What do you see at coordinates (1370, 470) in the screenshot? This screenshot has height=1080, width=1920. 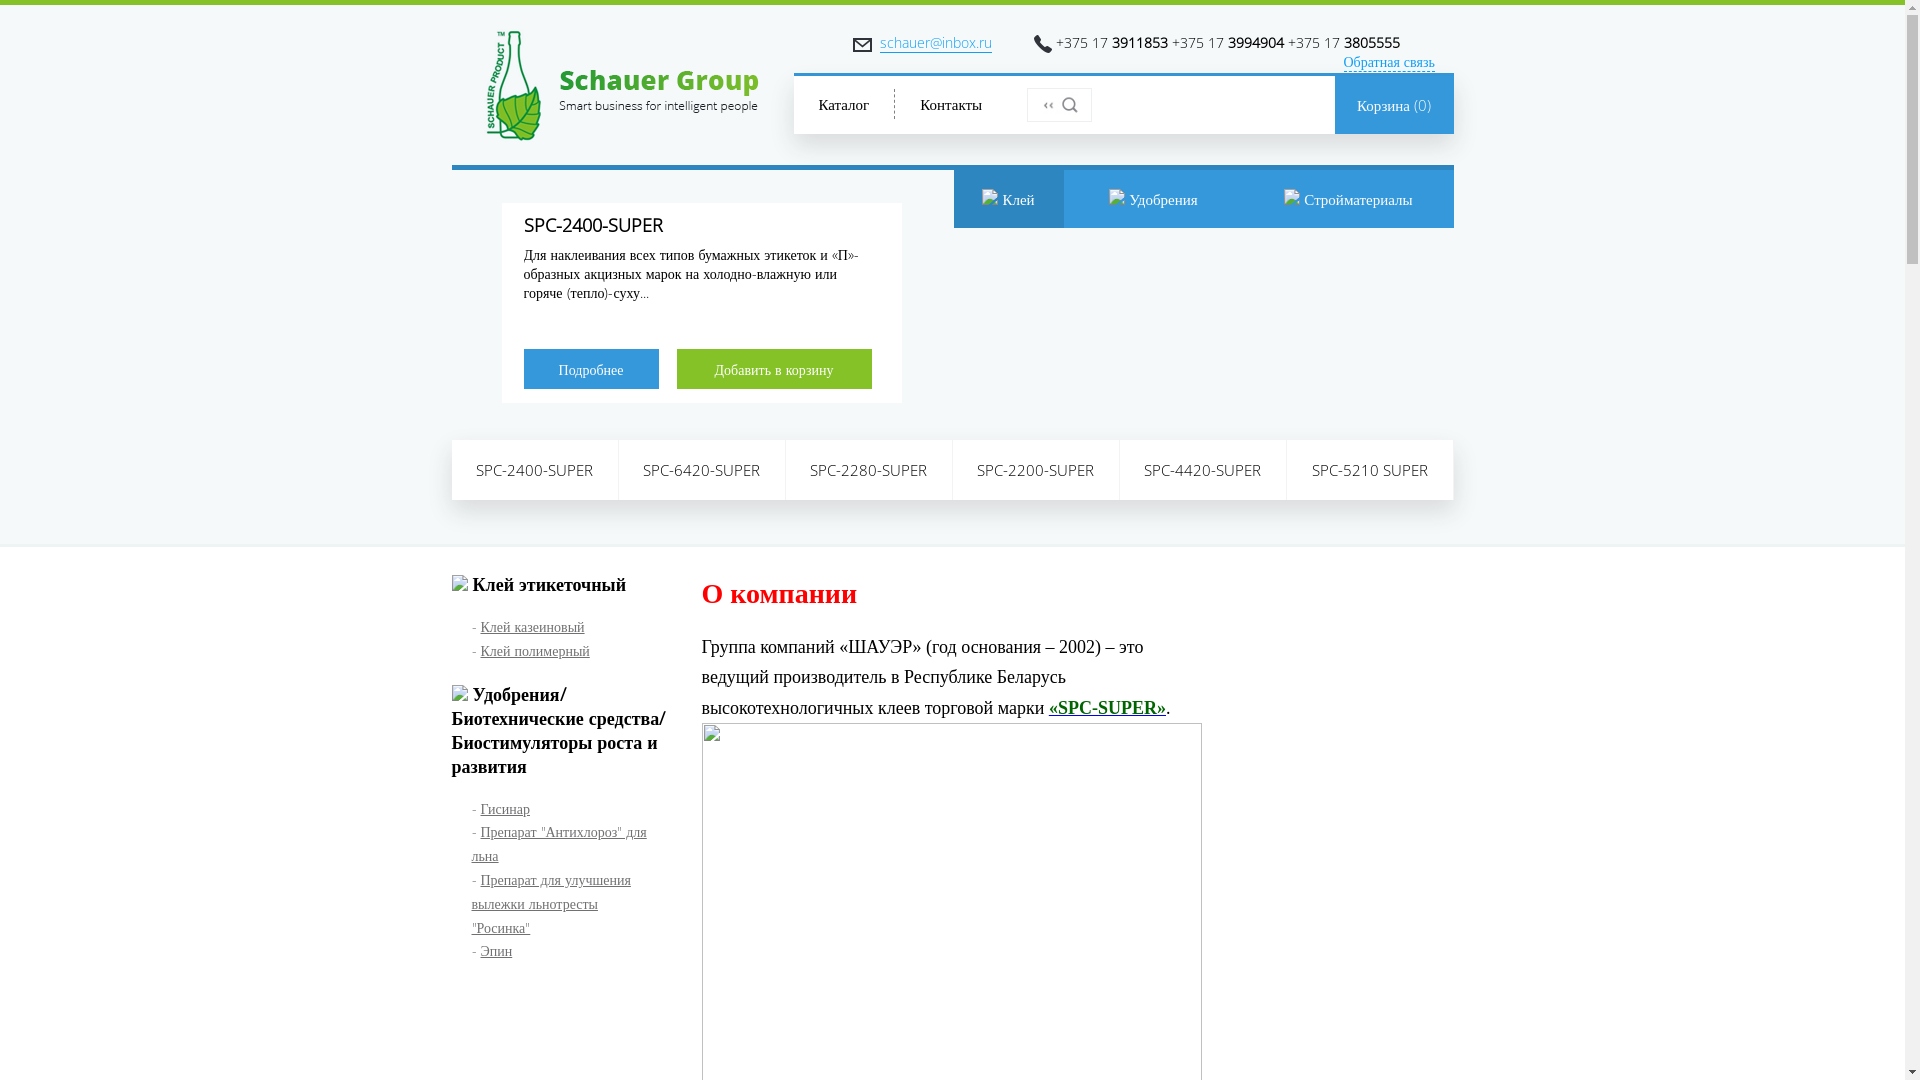 I see `SPC-5210 SUPER` at bounding box center [1370, 470].